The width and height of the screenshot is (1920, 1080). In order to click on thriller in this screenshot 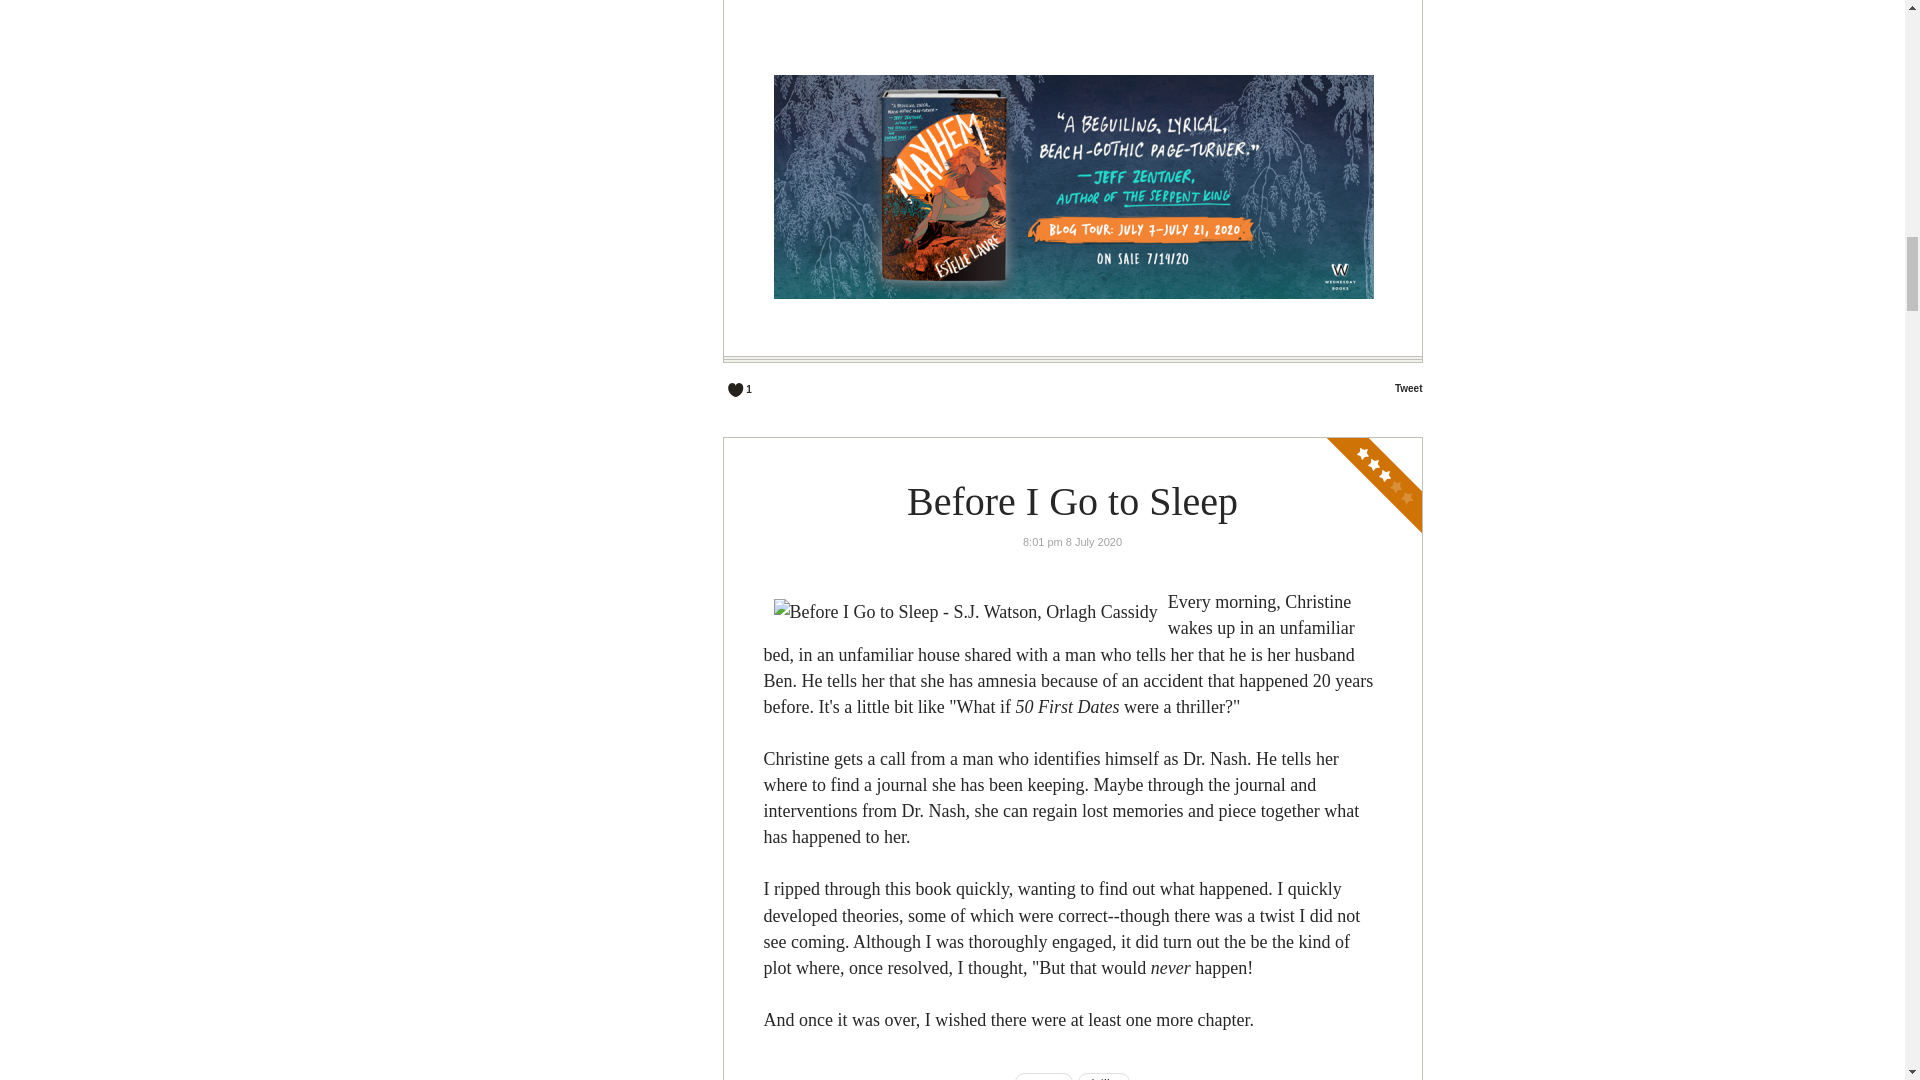, I will do `click(1104, 1076)`.